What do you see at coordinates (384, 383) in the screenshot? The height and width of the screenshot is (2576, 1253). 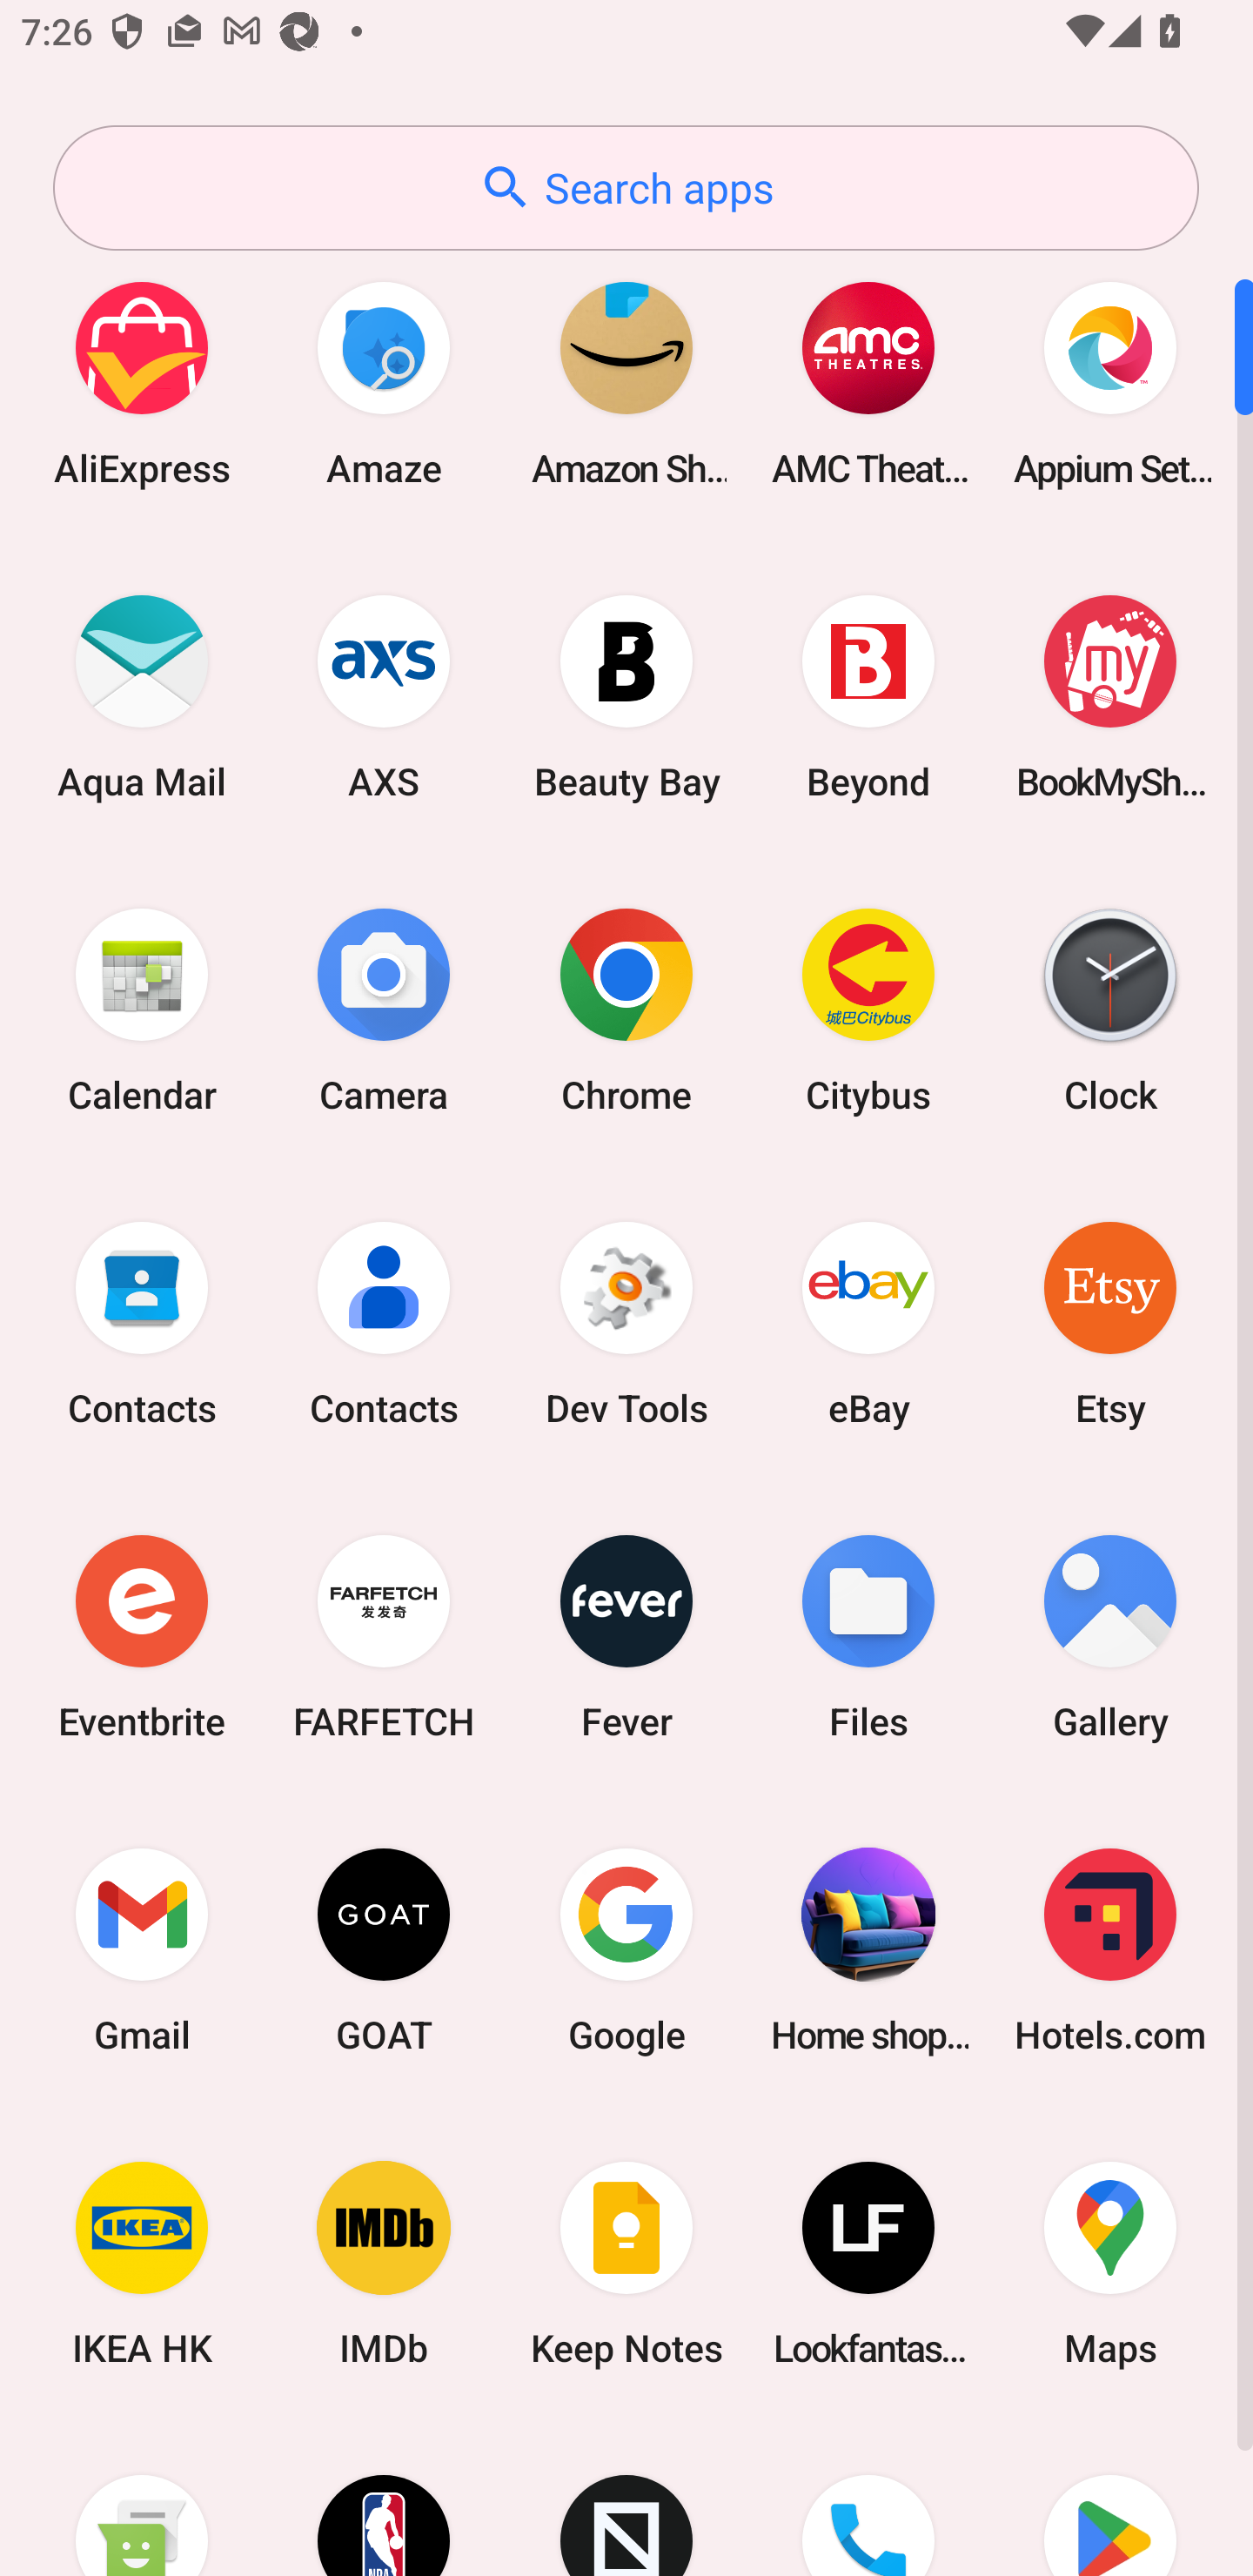 I see `Amaze` at bounding box center [384, 383].